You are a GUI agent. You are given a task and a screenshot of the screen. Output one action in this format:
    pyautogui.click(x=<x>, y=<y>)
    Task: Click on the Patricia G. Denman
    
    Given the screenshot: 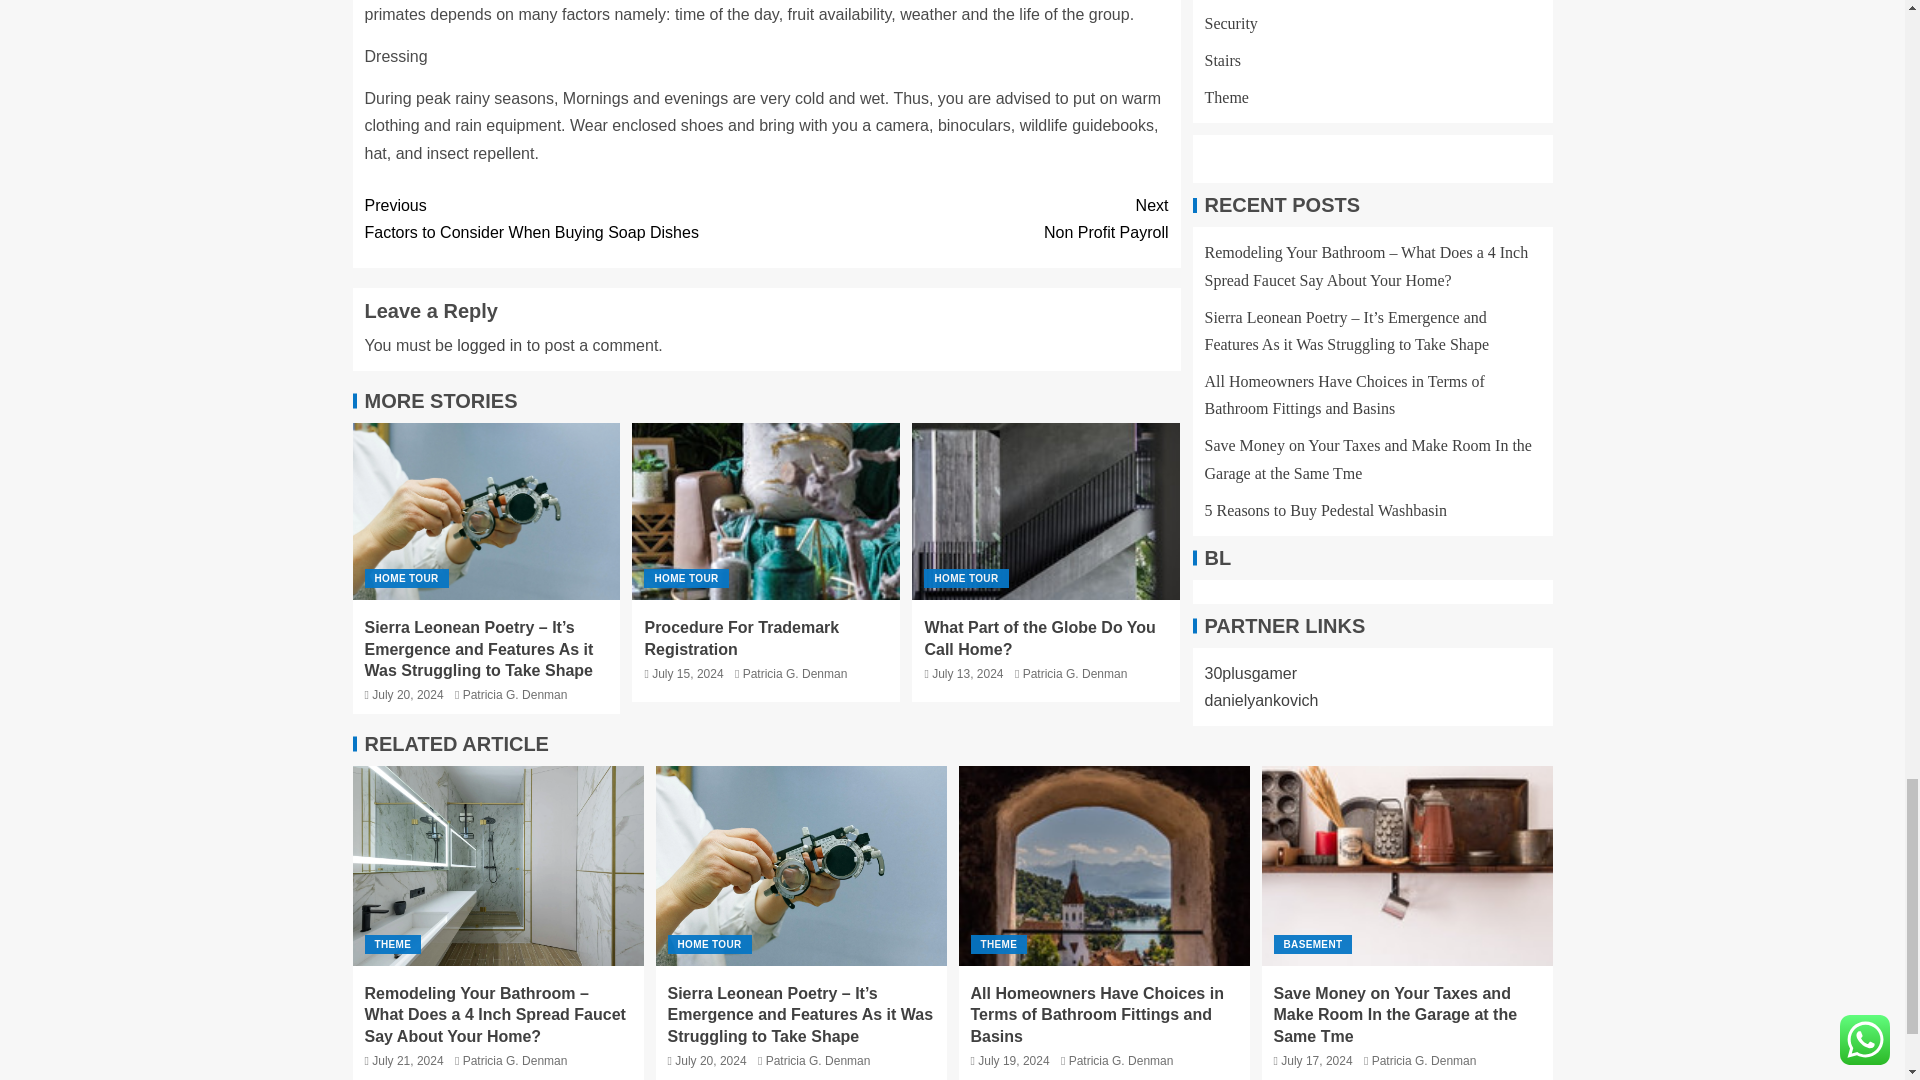 What is the action you would take?
    pyautogui.click(x=741, y=637)
    